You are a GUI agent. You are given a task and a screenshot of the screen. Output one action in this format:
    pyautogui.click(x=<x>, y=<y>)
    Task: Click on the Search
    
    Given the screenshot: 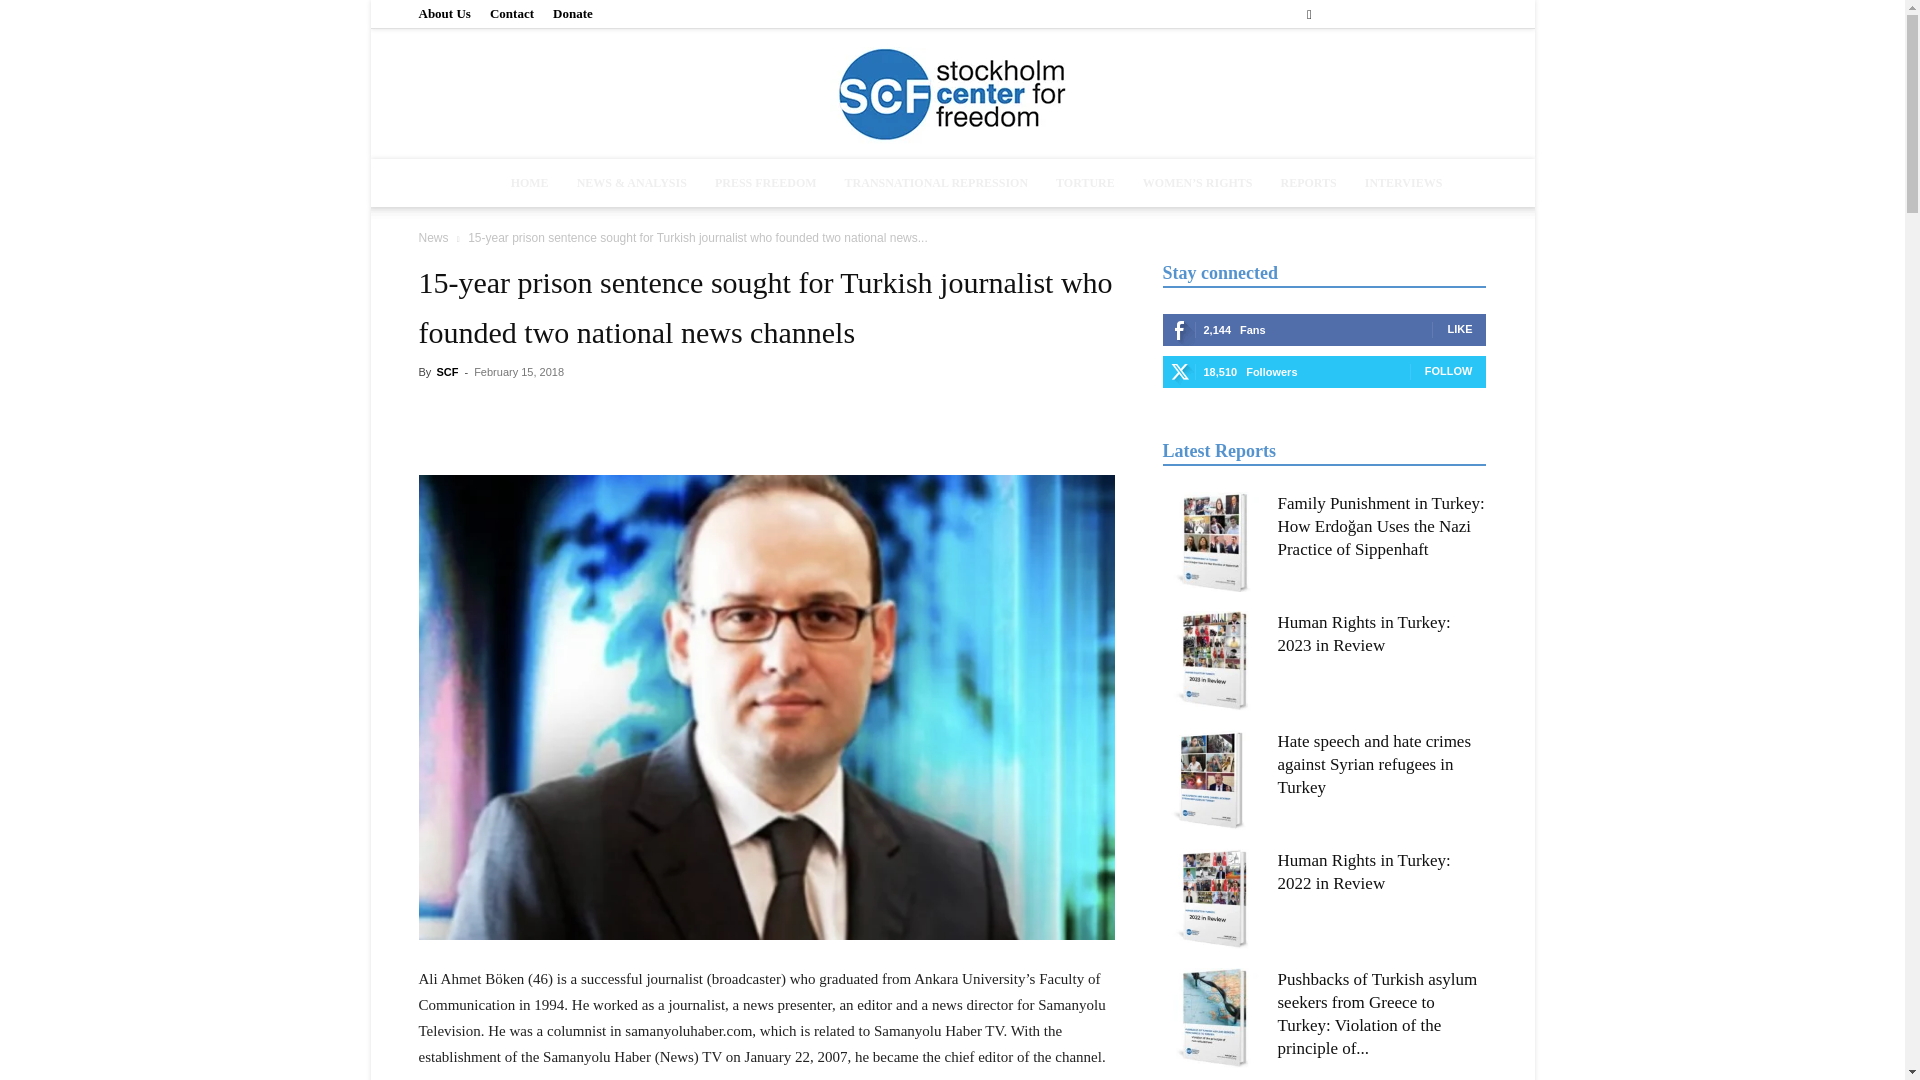 What is the action you would take?
    pyautogui.click(x=1430, y=85)
    